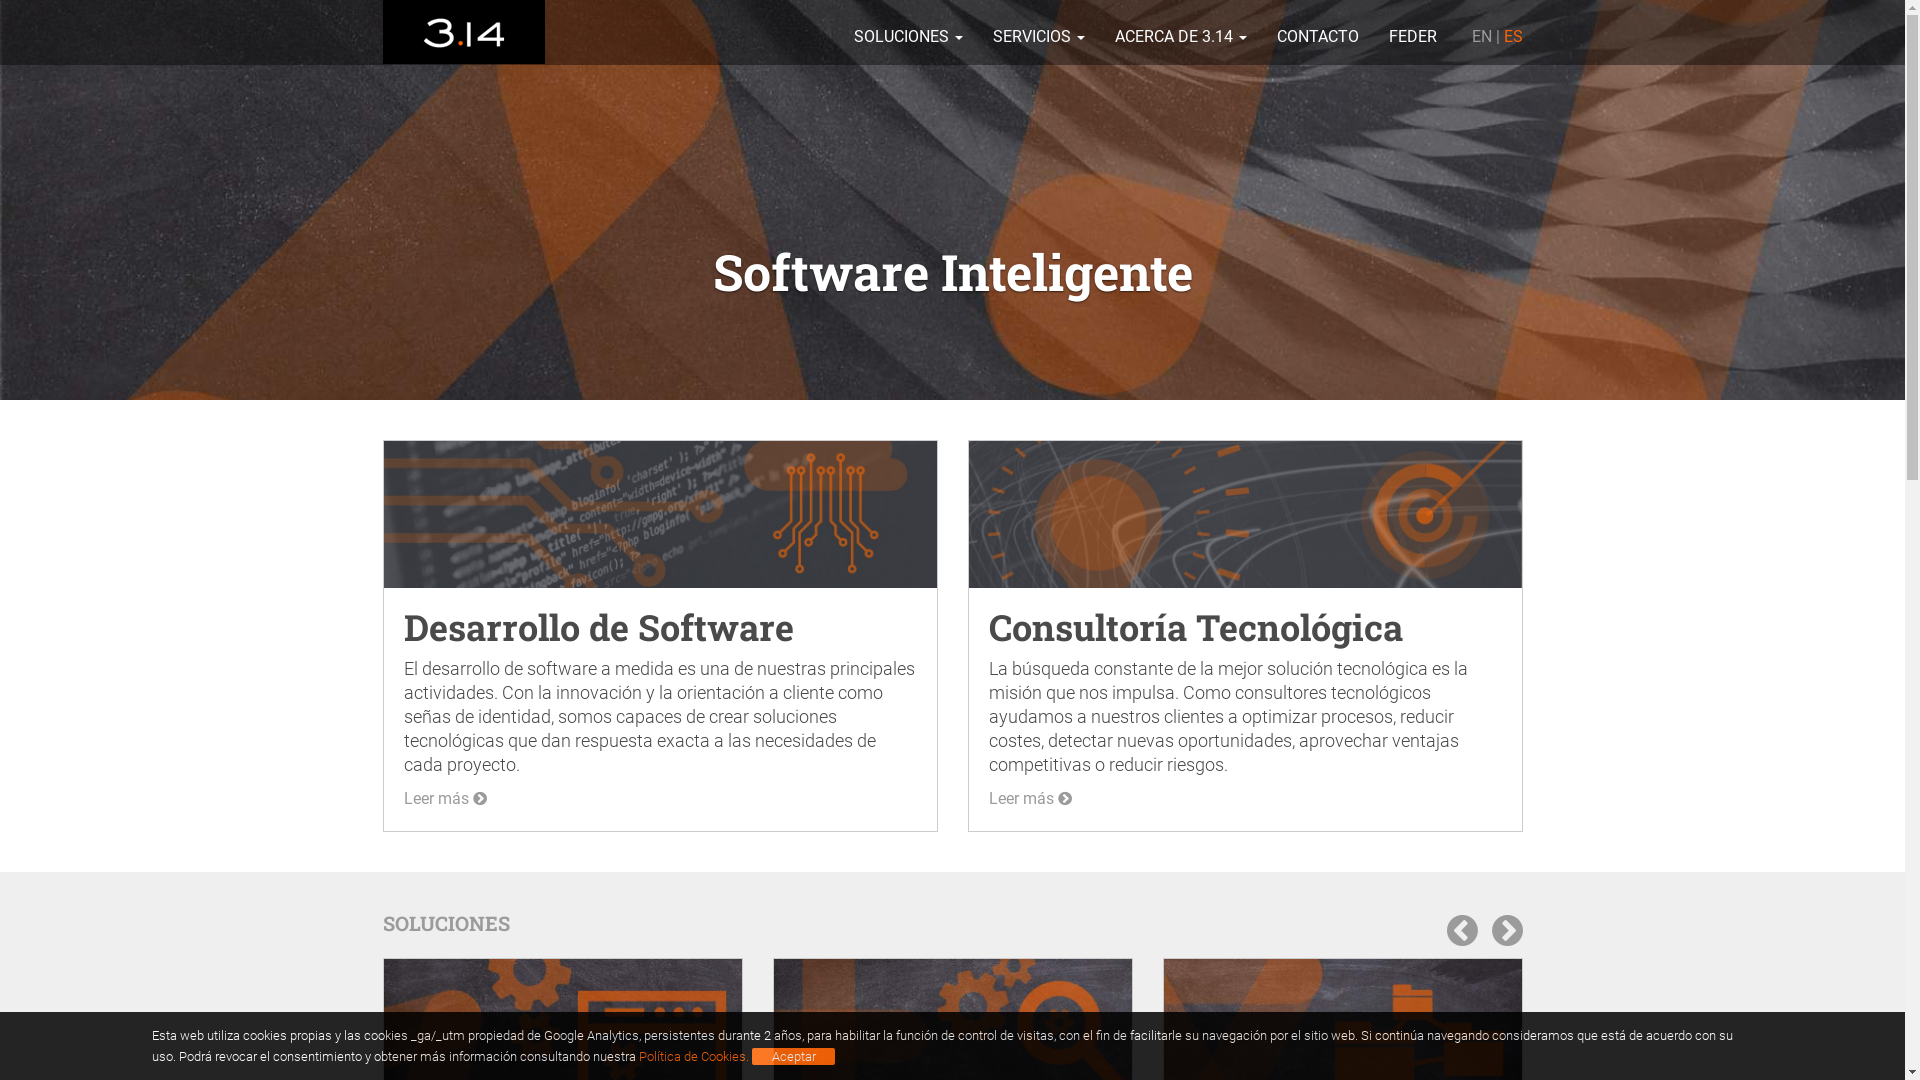 This screenshot has height=1080, width=1920. What do you see at coordinates (1039, 32) in the screenshot?
I see `SERVICIOS` at bounding box center [1039, 32].